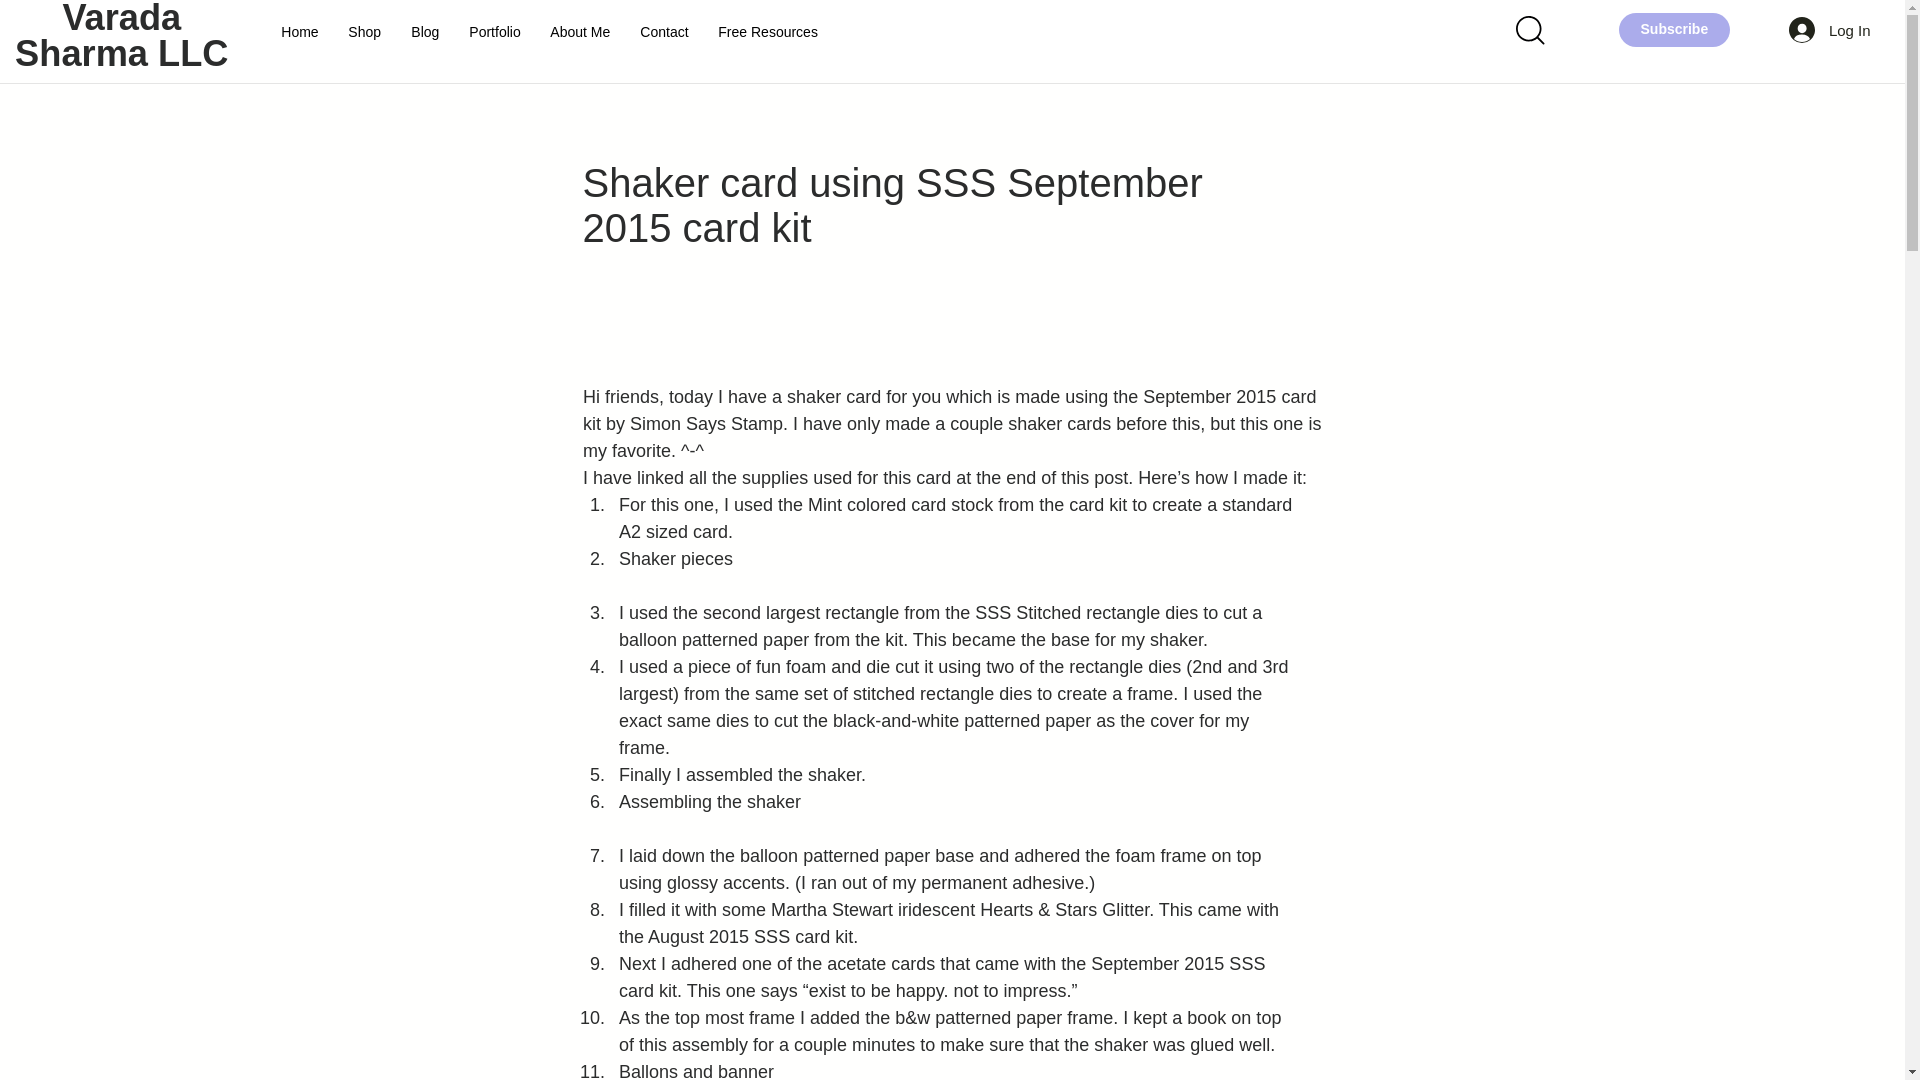 This screenshot has height=1080, width=1920. What do you see at coordinates (1830, 29) in the screenshot?
I see `Log In` at bounding box center [1830, 29].